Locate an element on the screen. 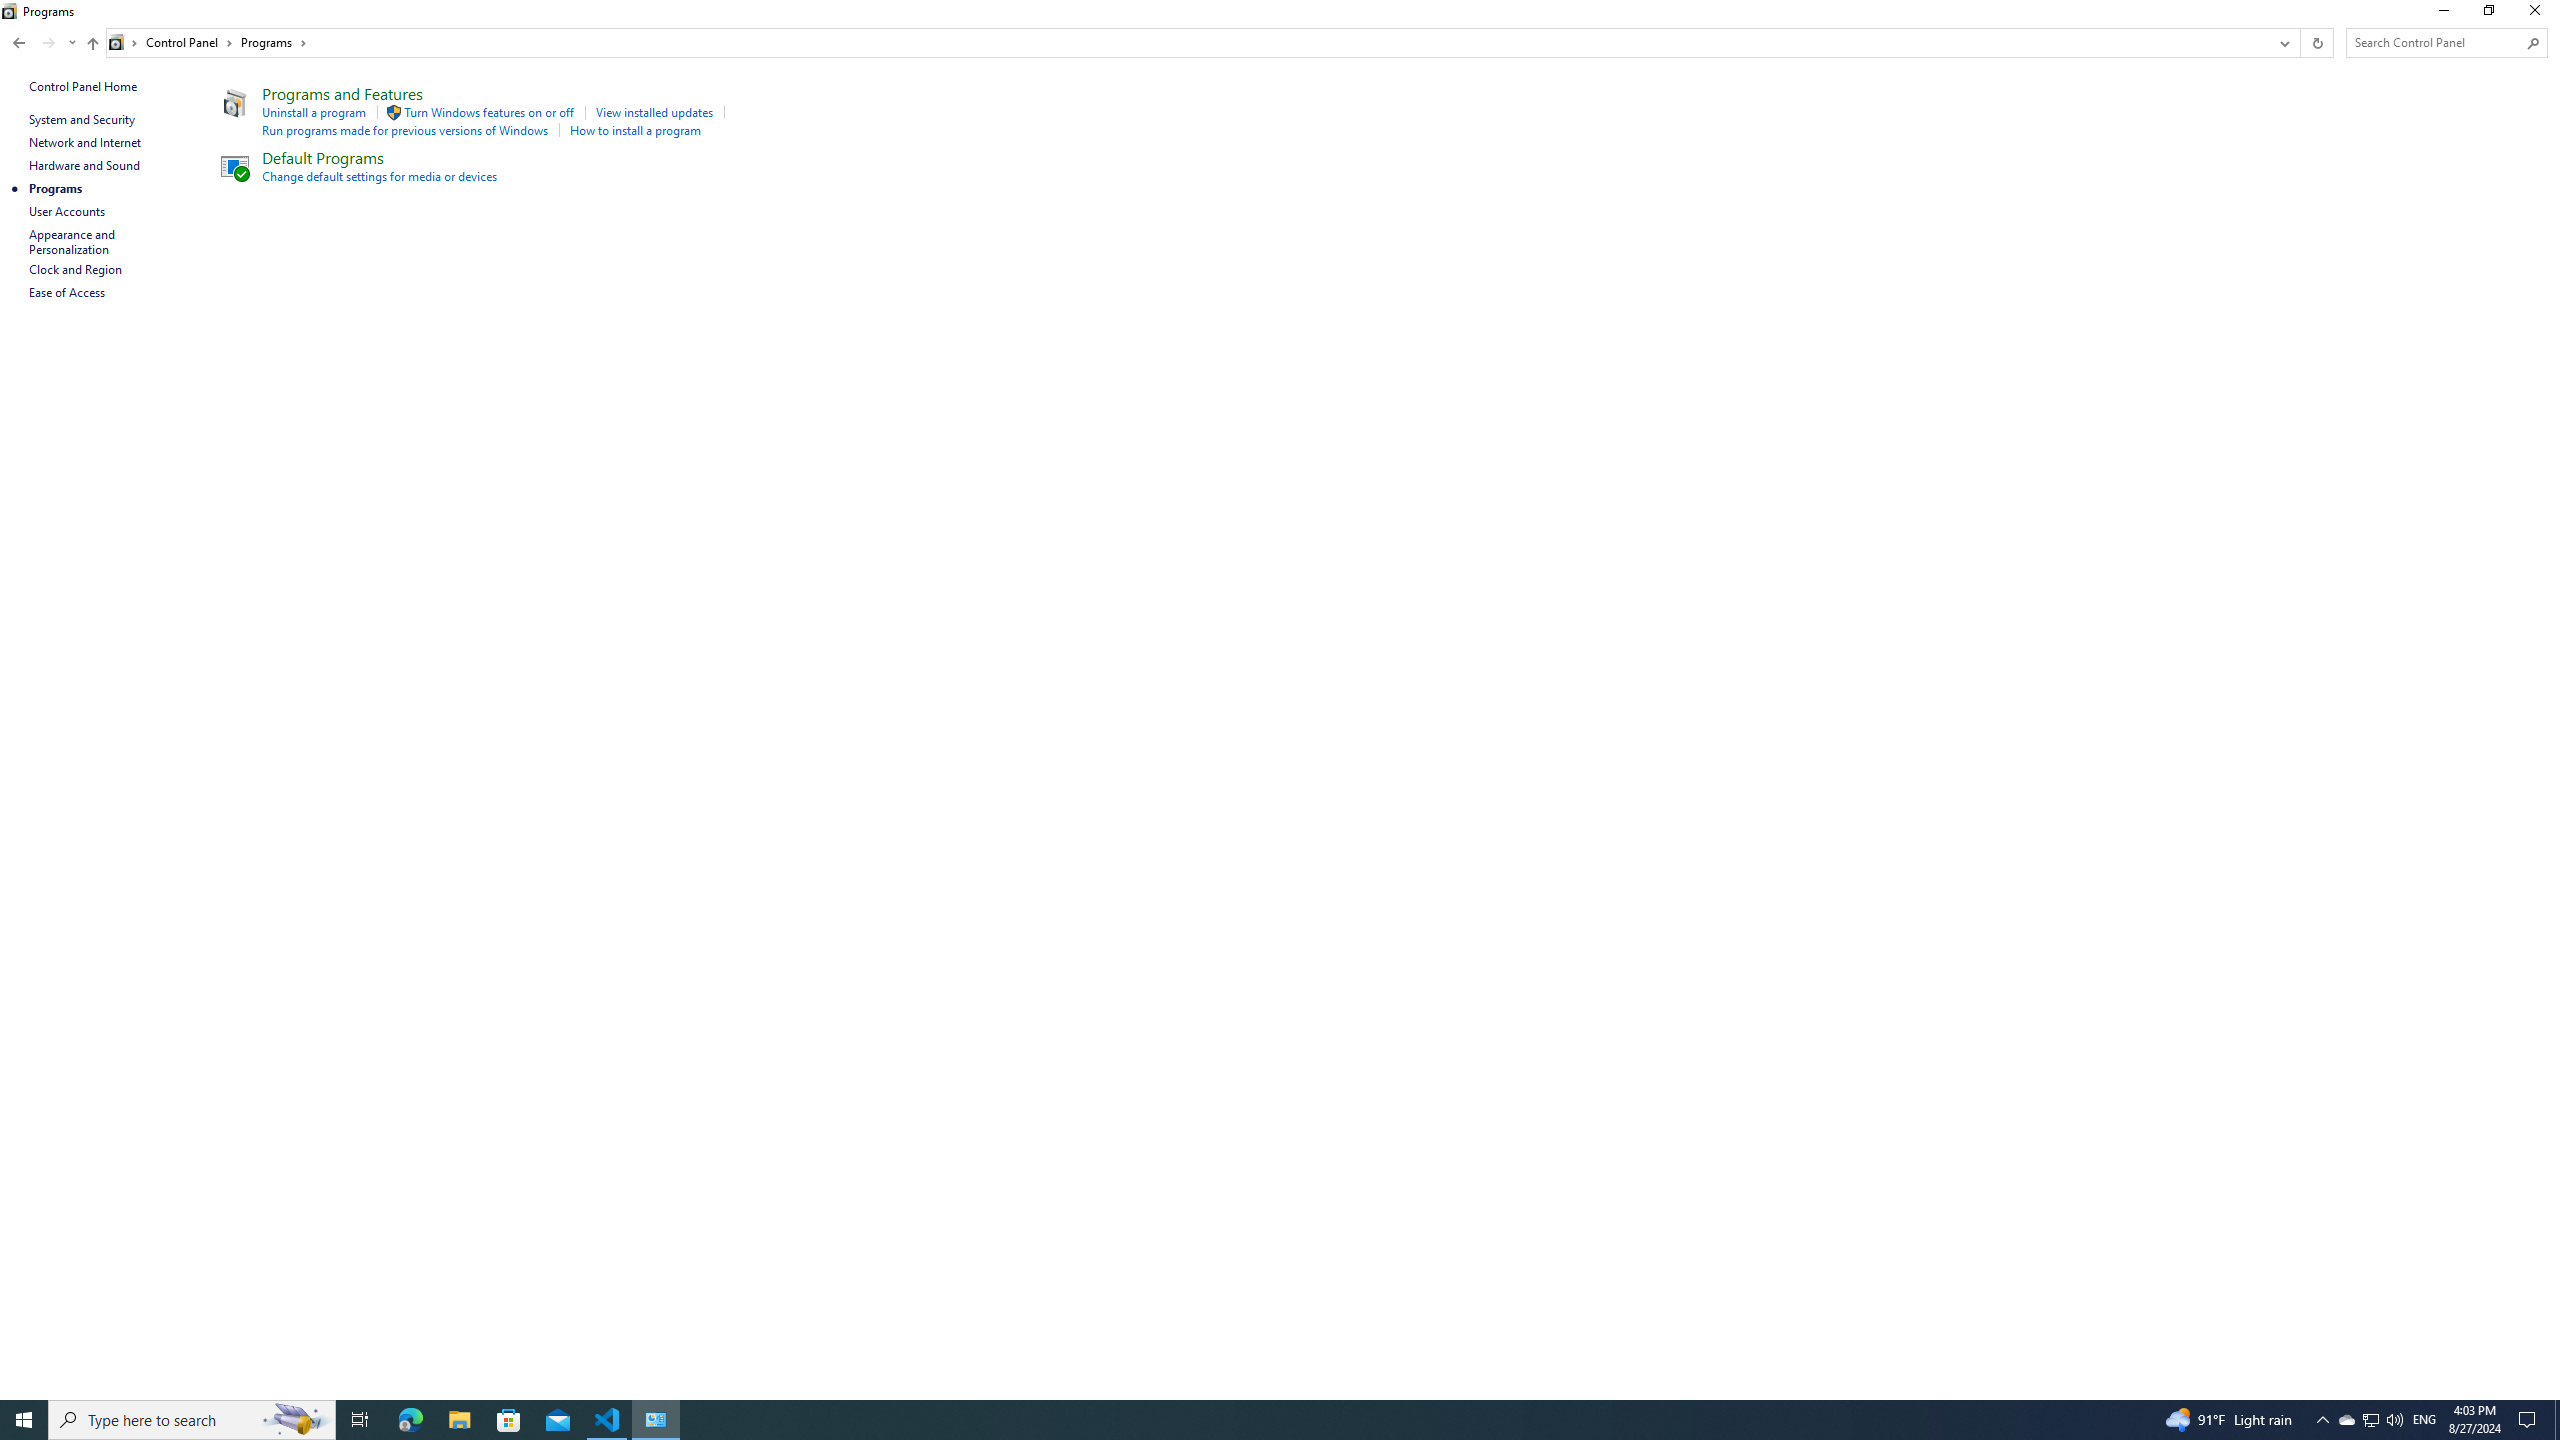 The height and width of the screenshot is (1440, 2560). Type here to search is located at coordinates (2557, 1420).